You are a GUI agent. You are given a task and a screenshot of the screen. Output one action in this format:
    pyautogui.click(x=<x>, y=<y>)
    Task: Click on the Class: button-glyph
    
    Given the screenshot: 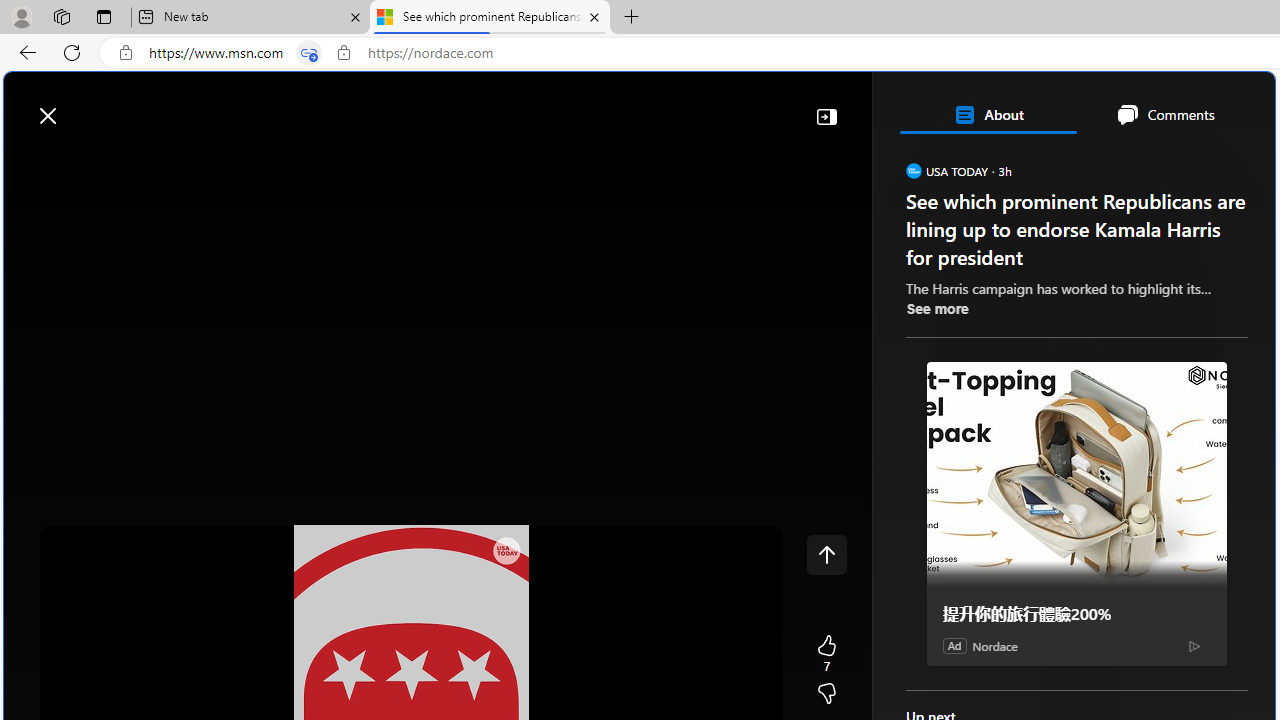 What is the action you would take?
    pyautogui.click(x=29, y=162)
    